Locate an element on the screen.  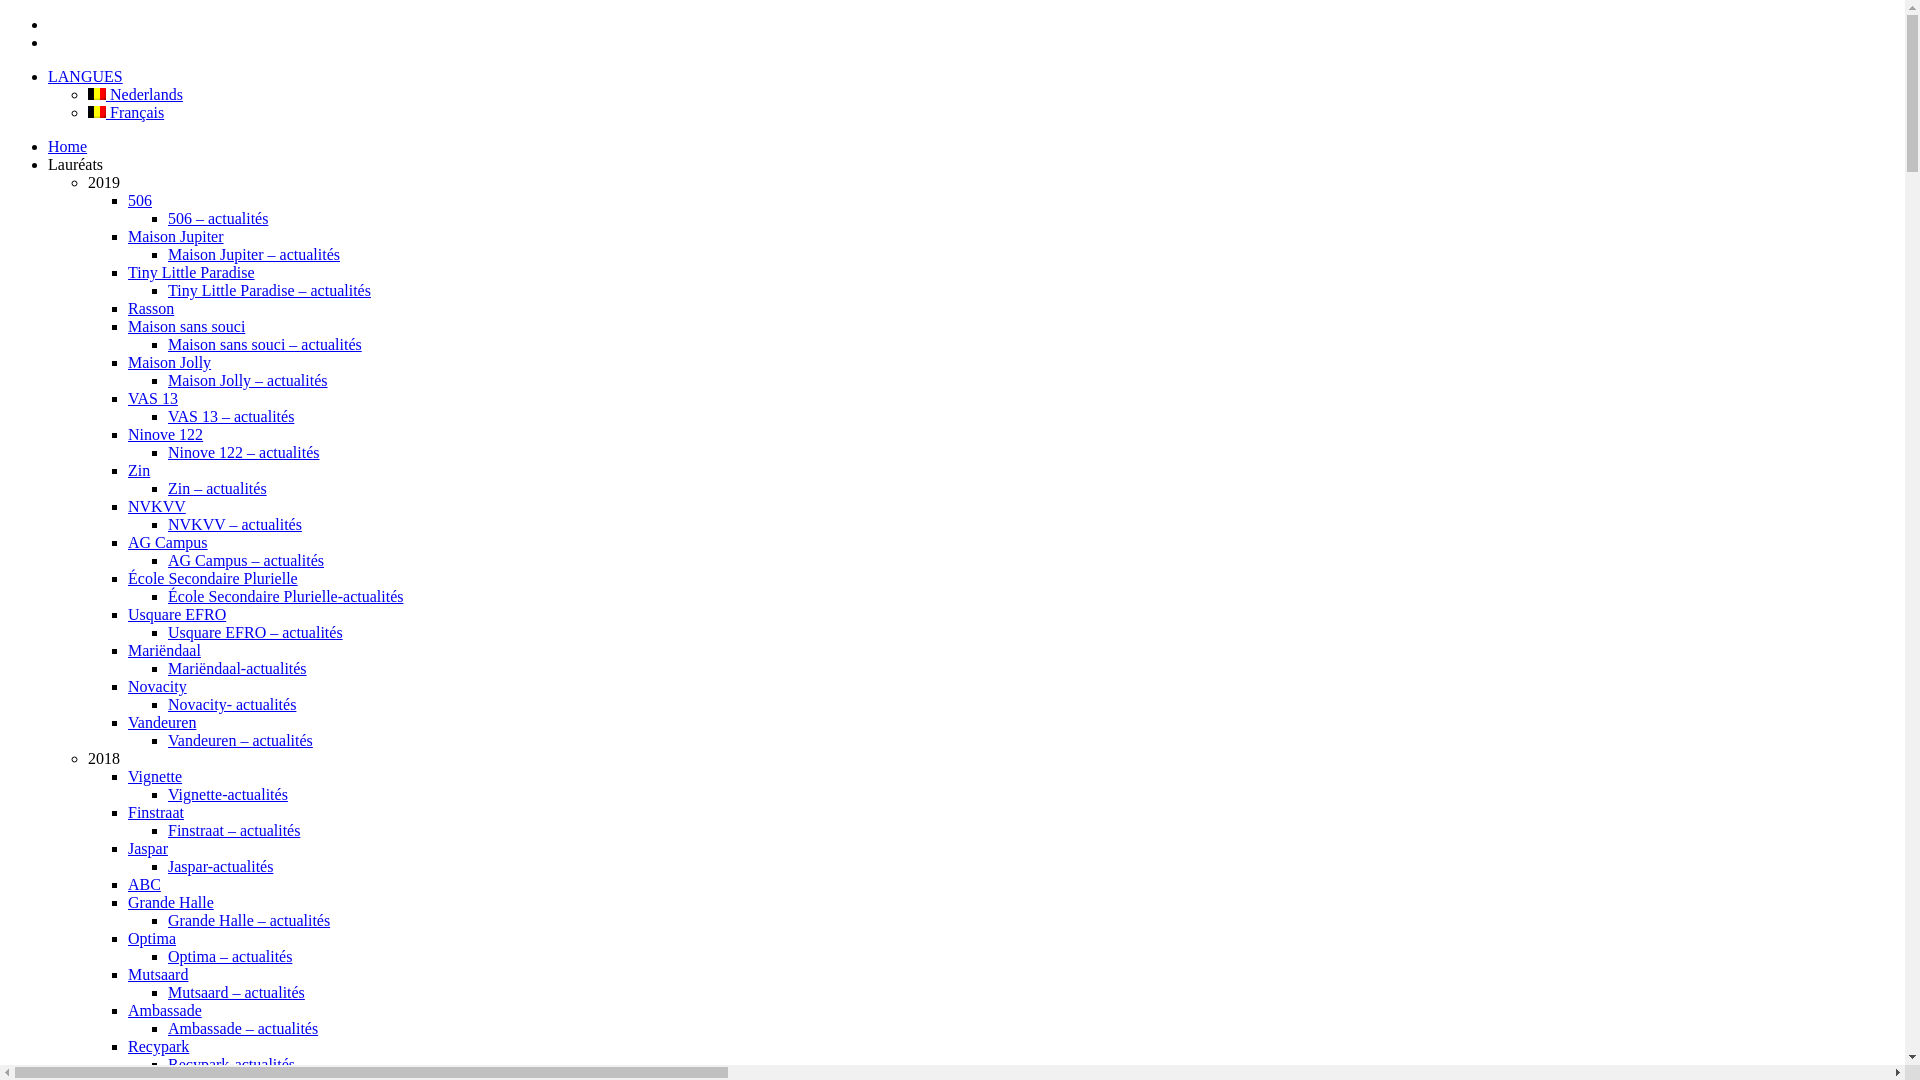
Nederlands is located at coordinates (136, 94).